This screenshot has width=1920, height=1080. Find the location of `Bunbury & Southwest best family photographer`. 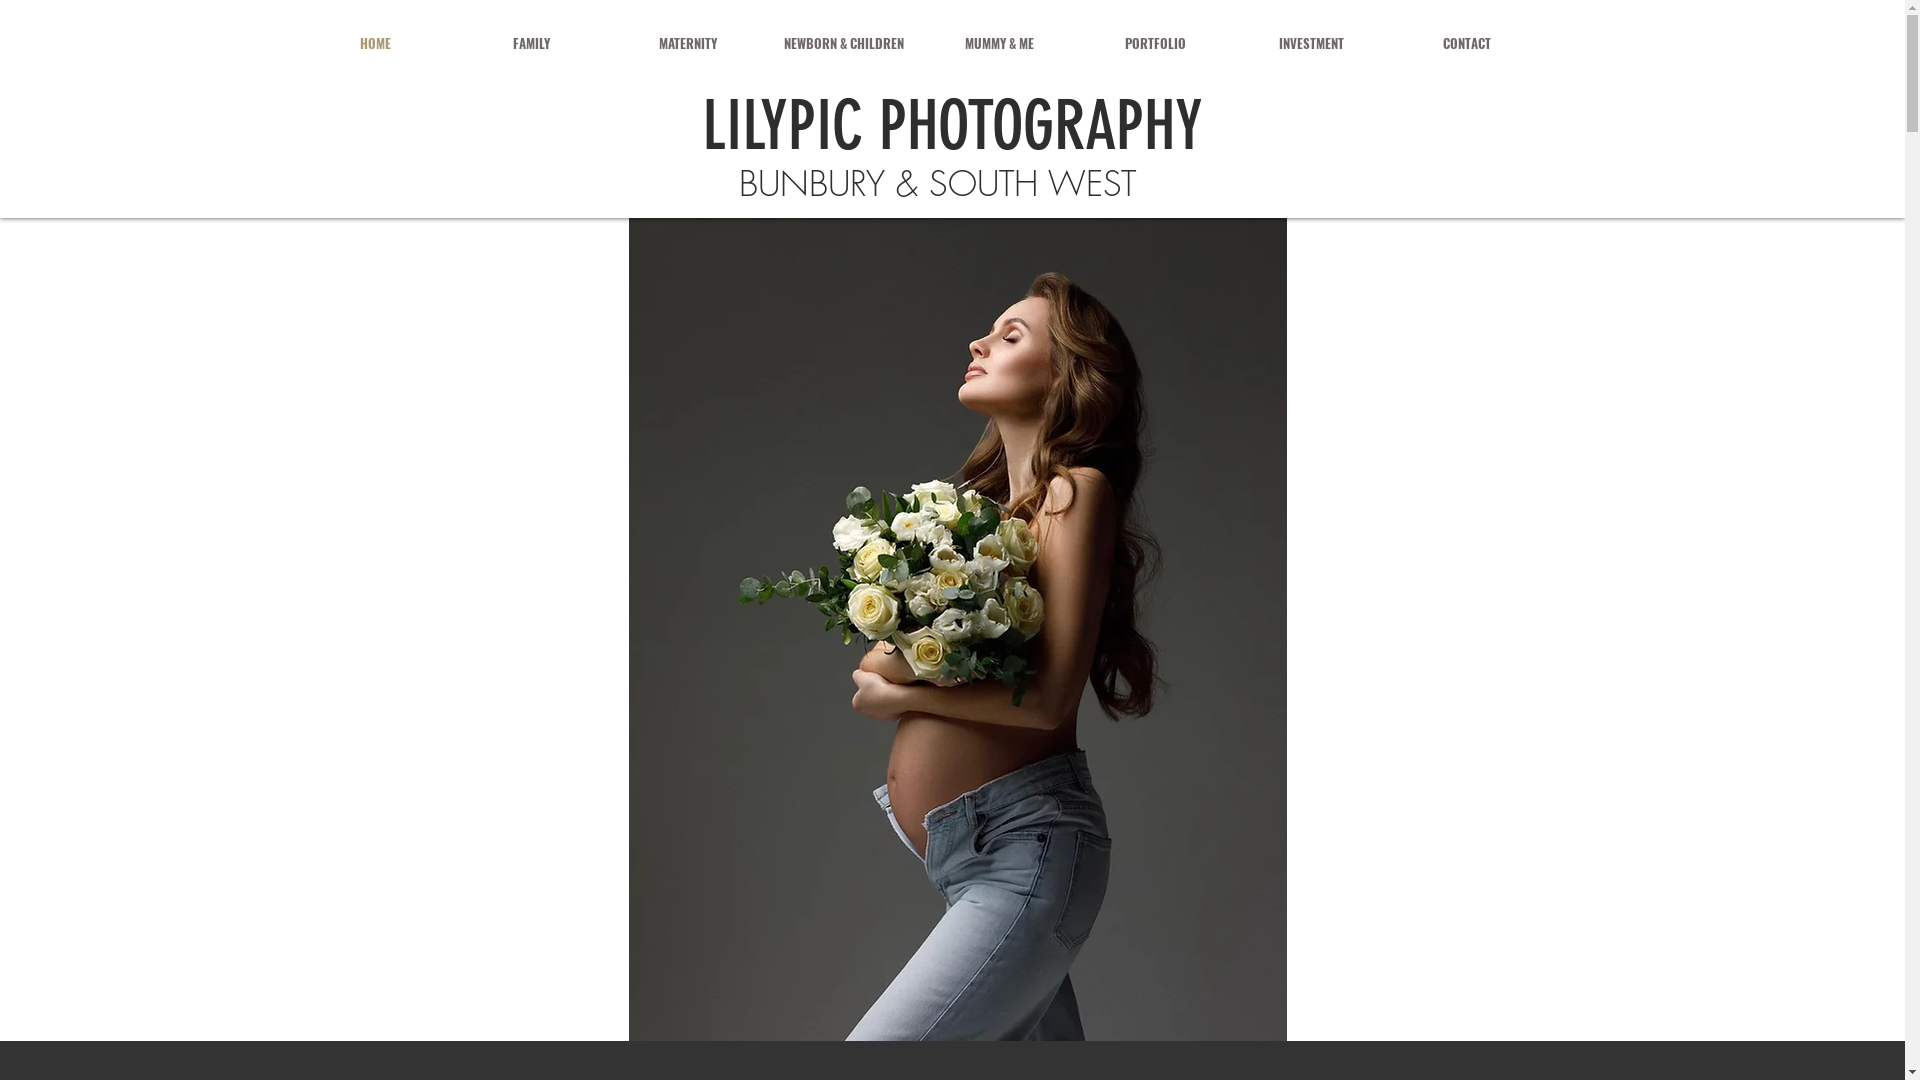

Bunbury & Southwest best family photographer is located at coordinates (957, 630).